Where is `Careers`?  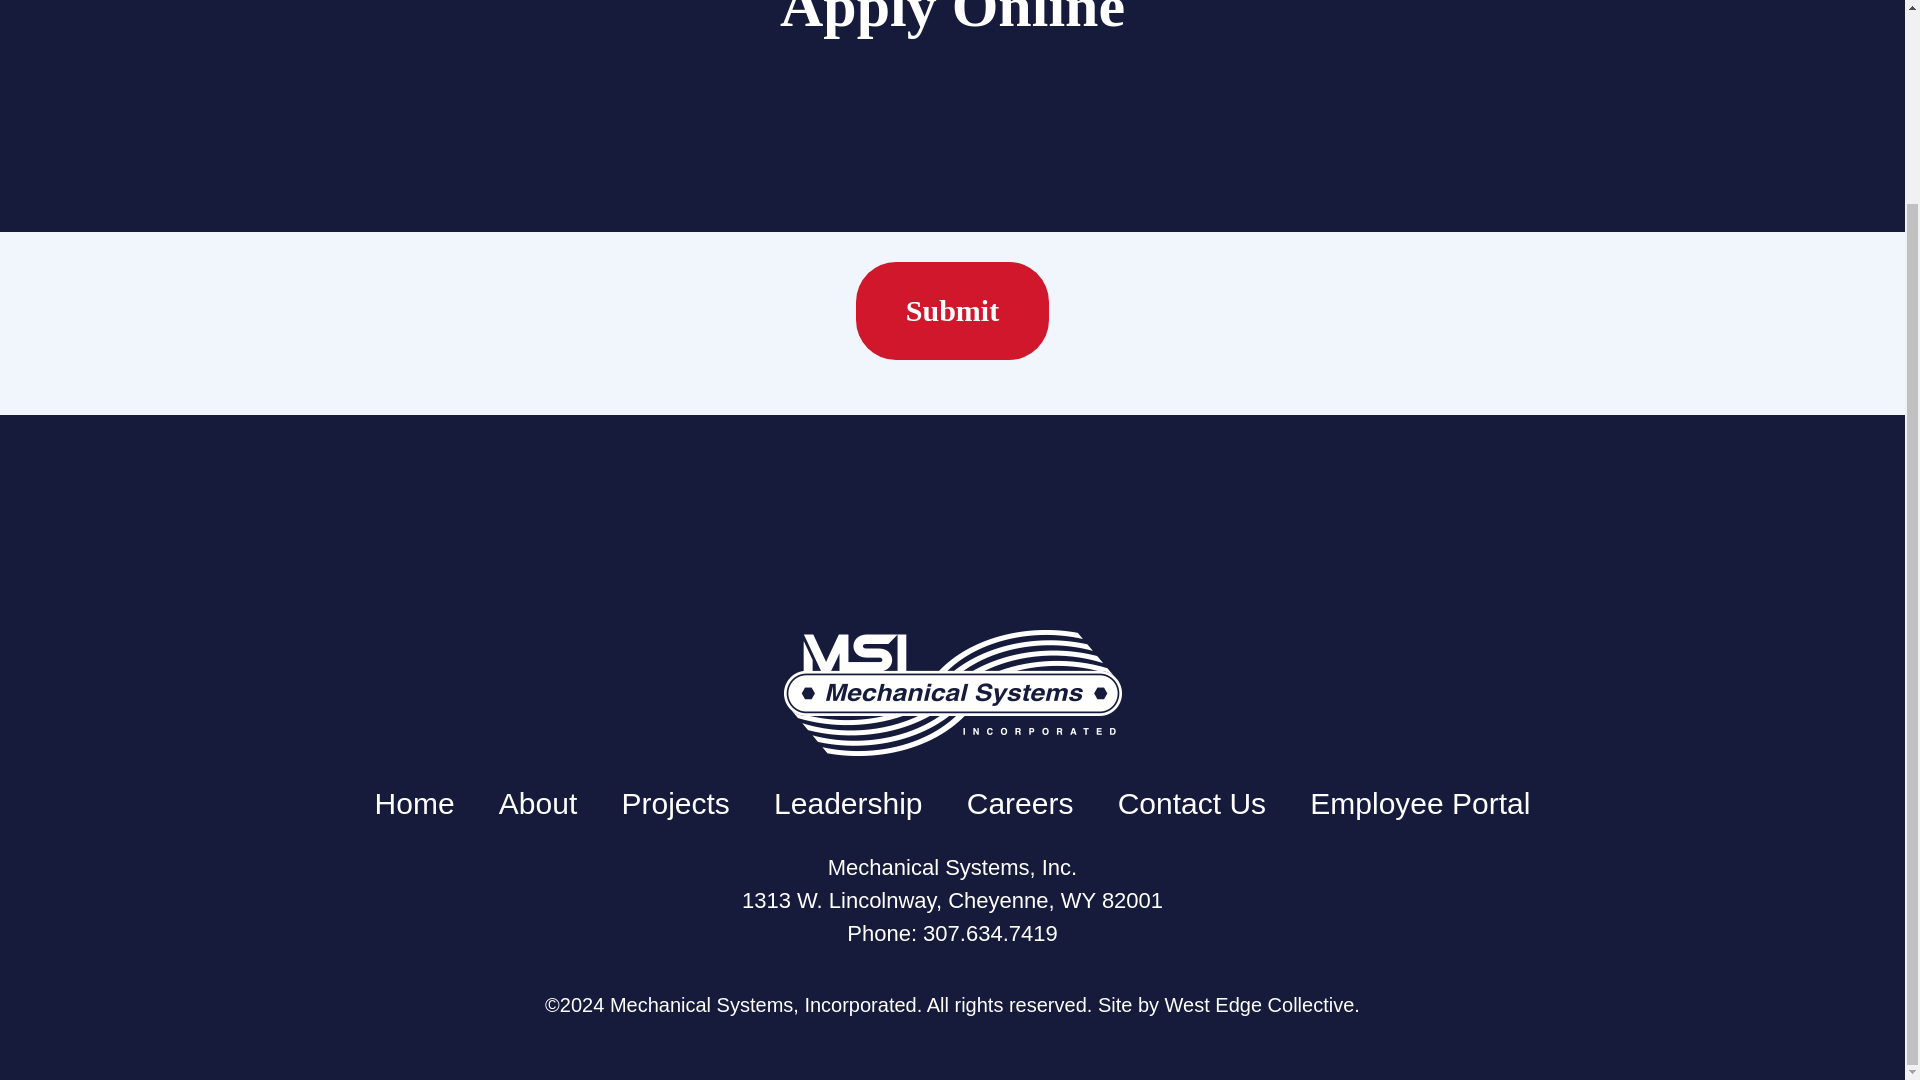 Careers is located at coordinates (1020, 803).